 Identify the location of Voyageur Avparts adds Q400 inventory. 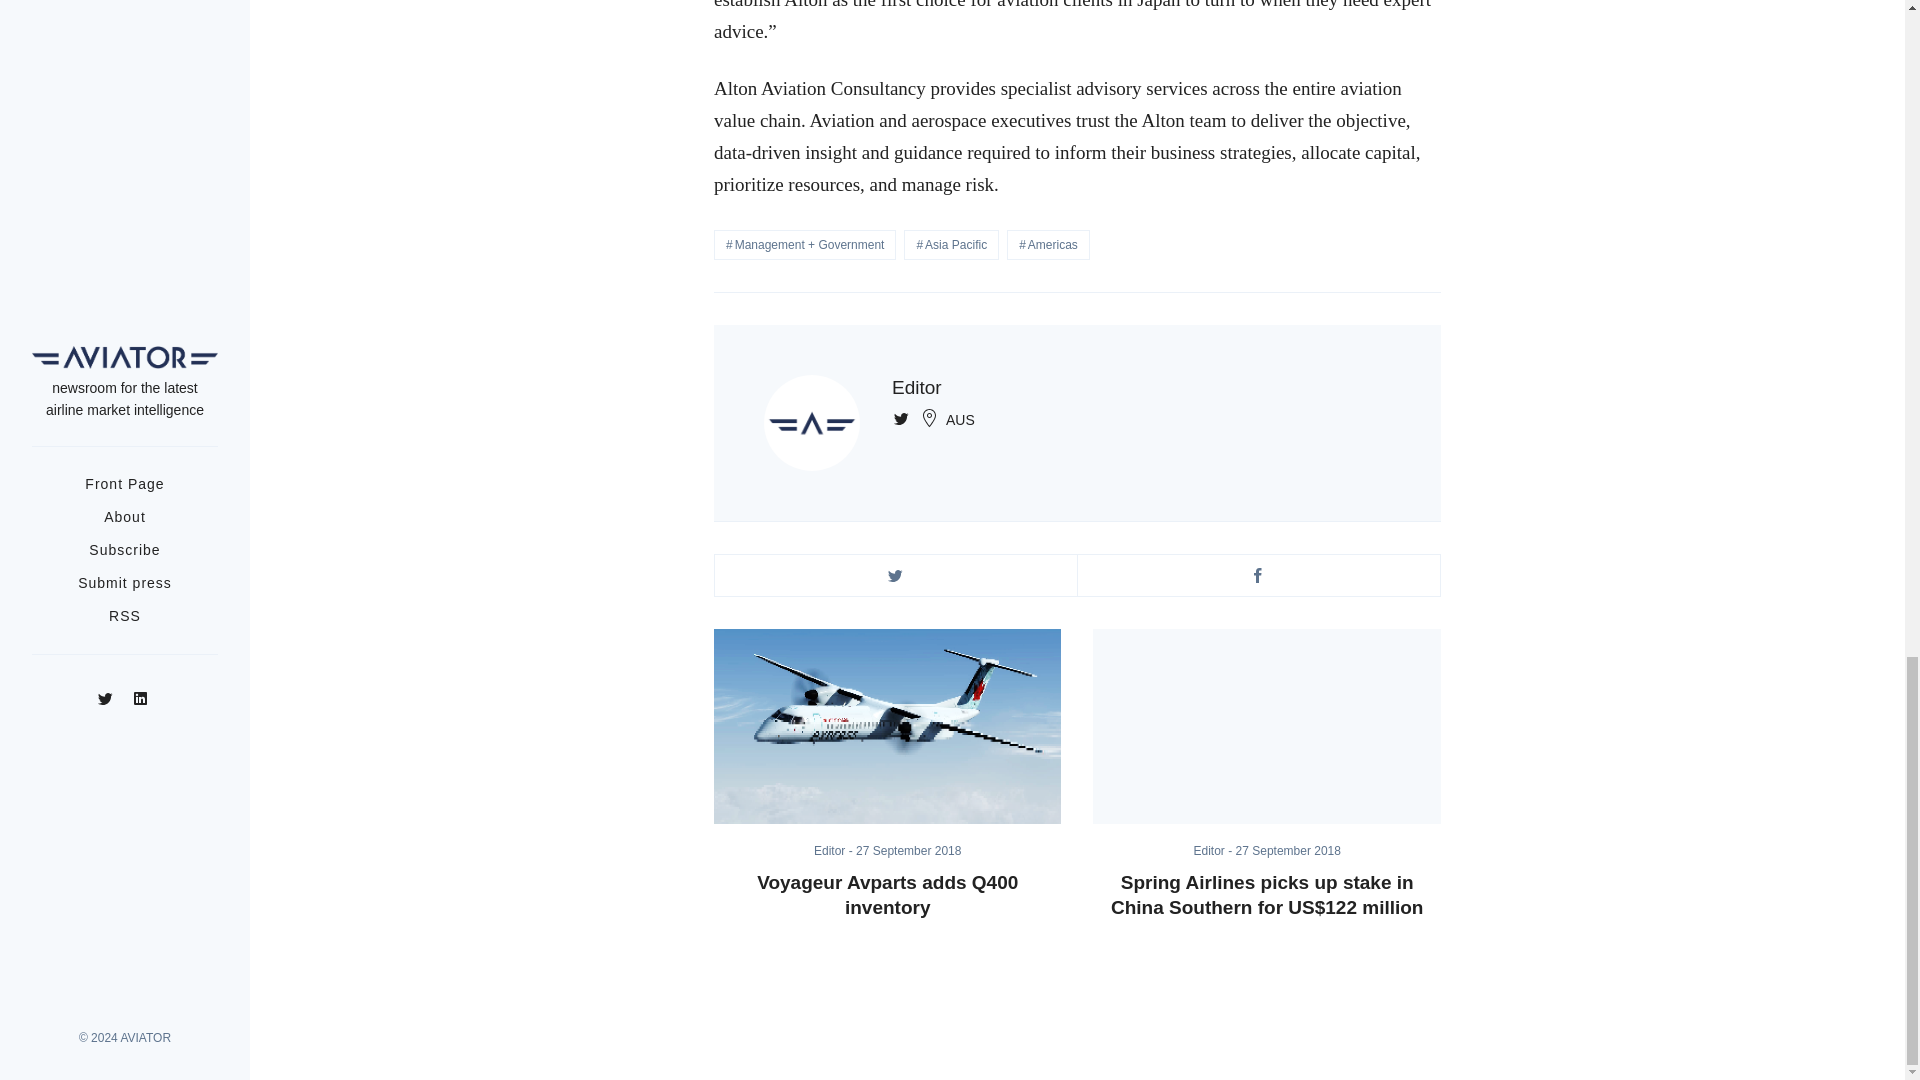
(888, 895).